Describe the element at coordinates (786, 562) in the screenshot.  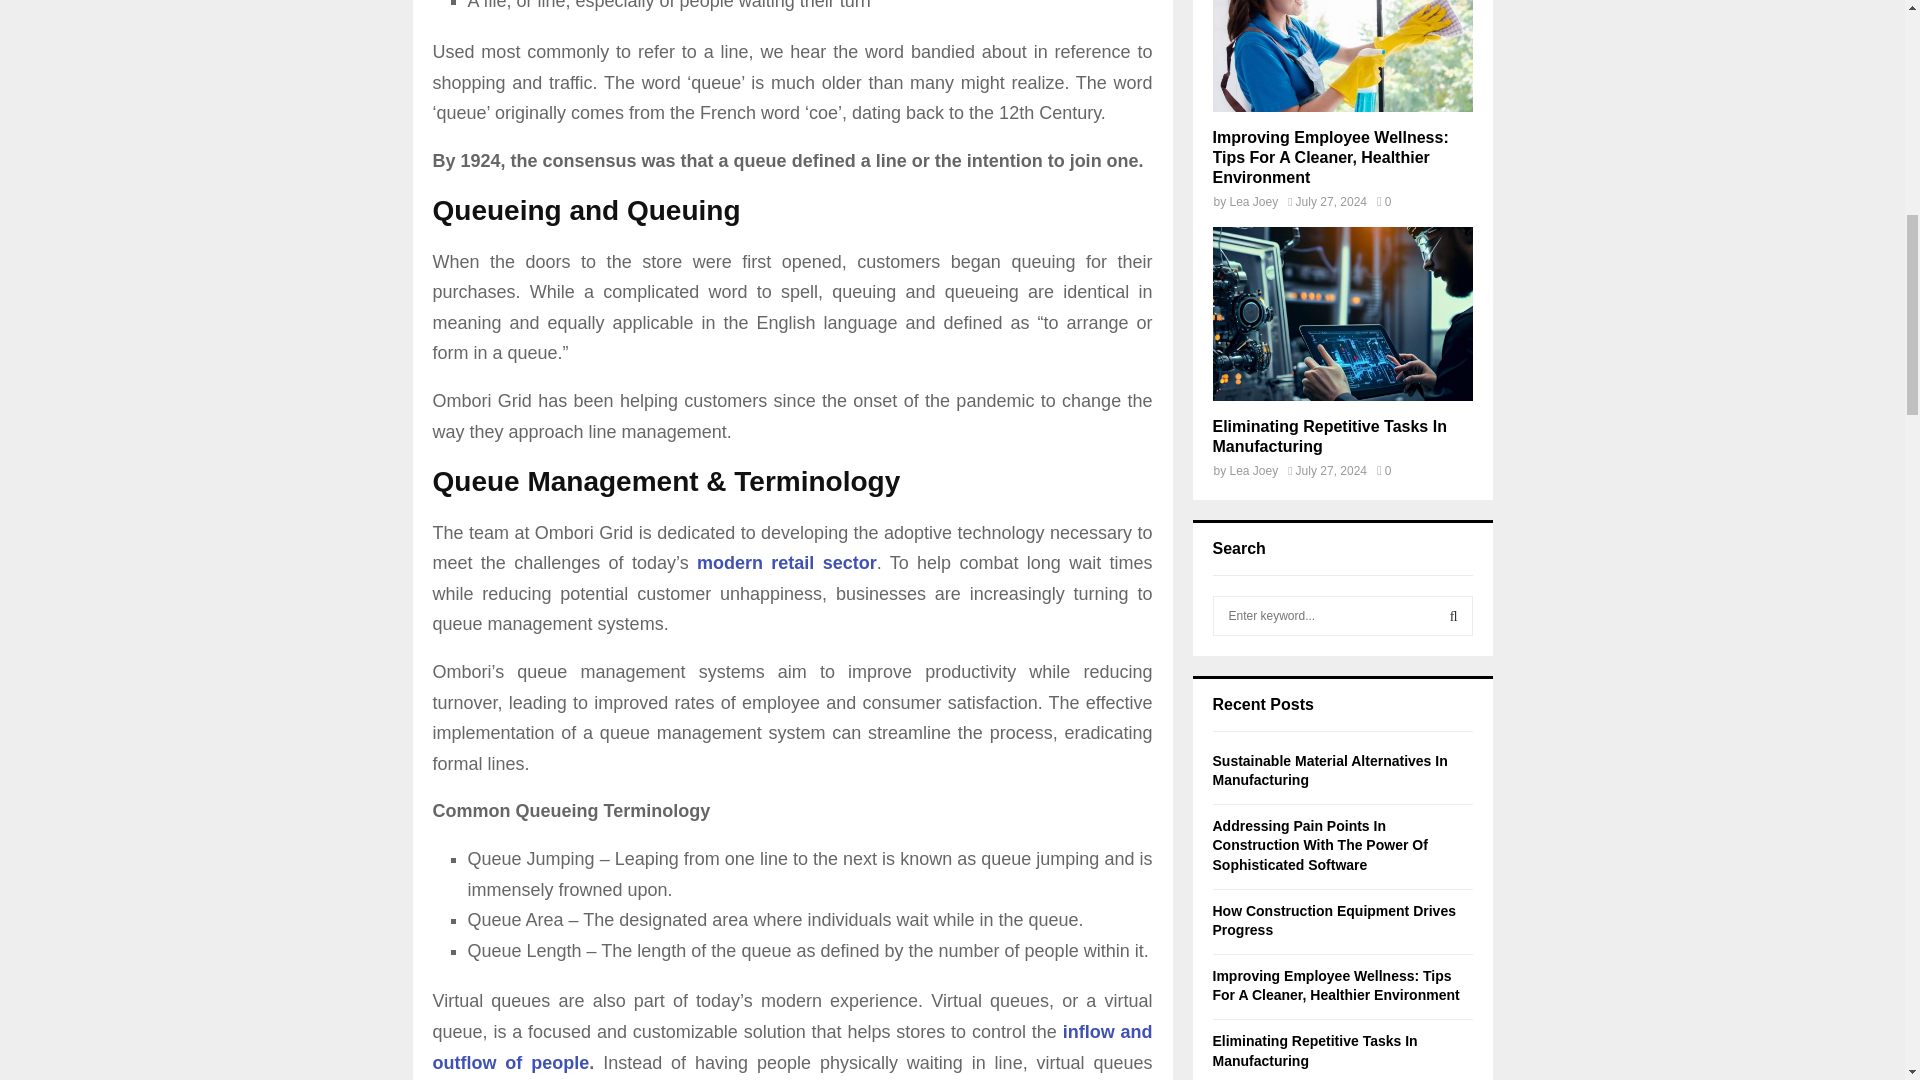
I see `modern retail sector` at that location.